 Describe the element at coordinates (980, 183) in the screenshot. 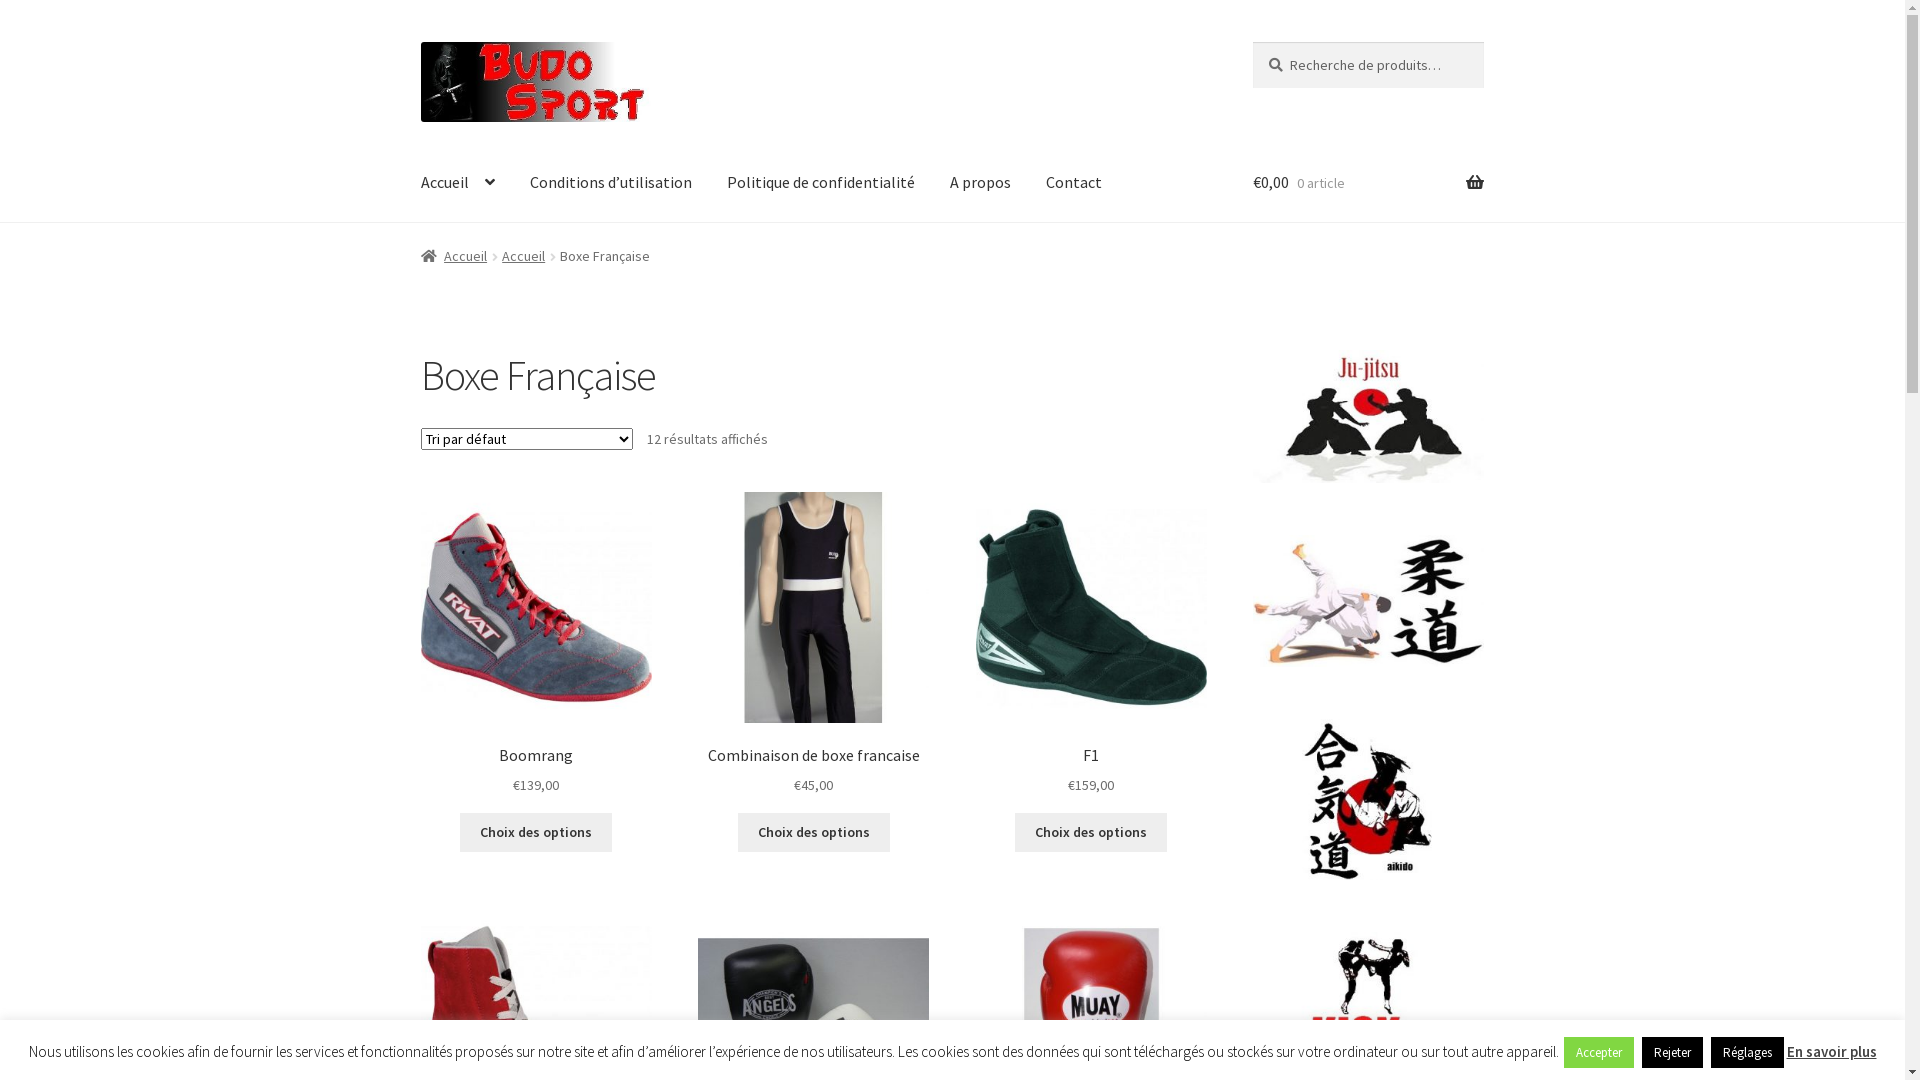

I see `A propos` at that location.